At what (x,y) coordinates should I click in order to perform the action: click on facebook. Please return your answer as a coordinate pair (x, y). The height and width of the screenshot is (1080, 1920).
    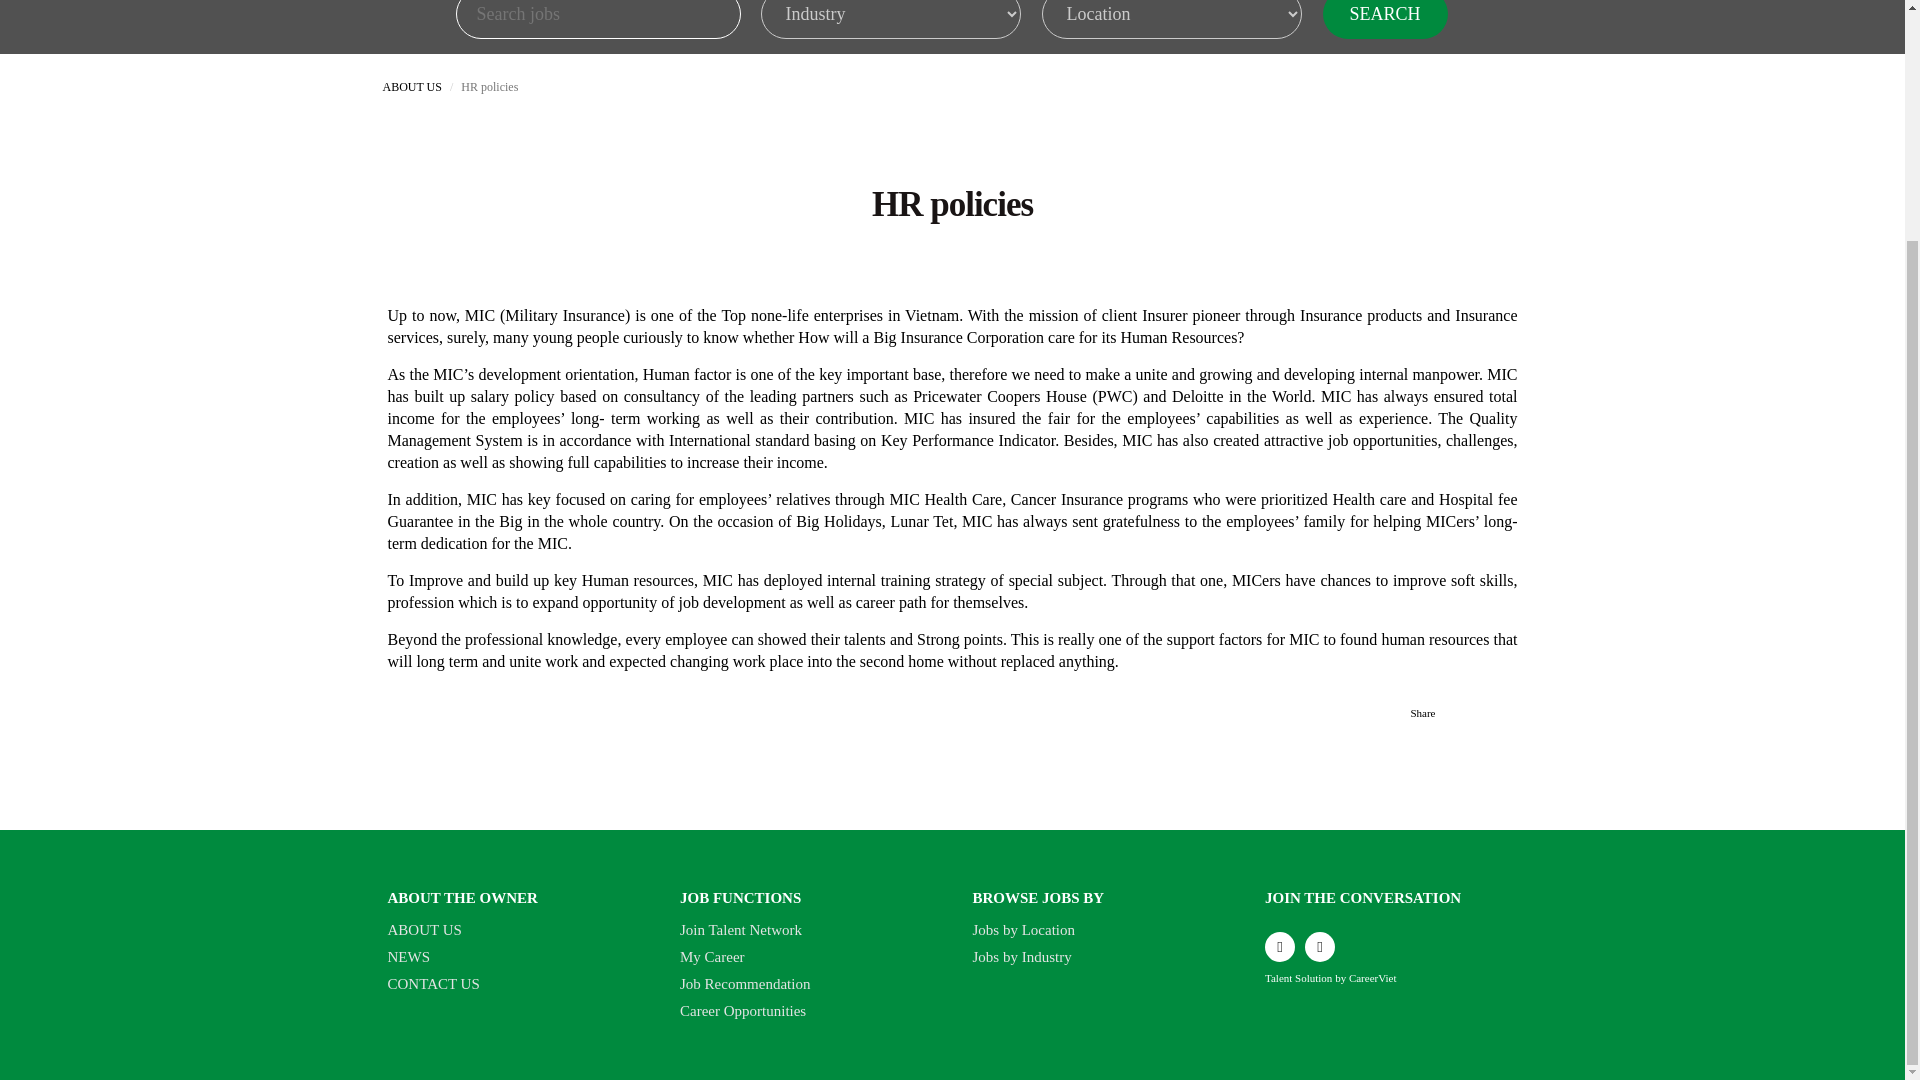
    Looking at the image, I should click on (1280, 947).